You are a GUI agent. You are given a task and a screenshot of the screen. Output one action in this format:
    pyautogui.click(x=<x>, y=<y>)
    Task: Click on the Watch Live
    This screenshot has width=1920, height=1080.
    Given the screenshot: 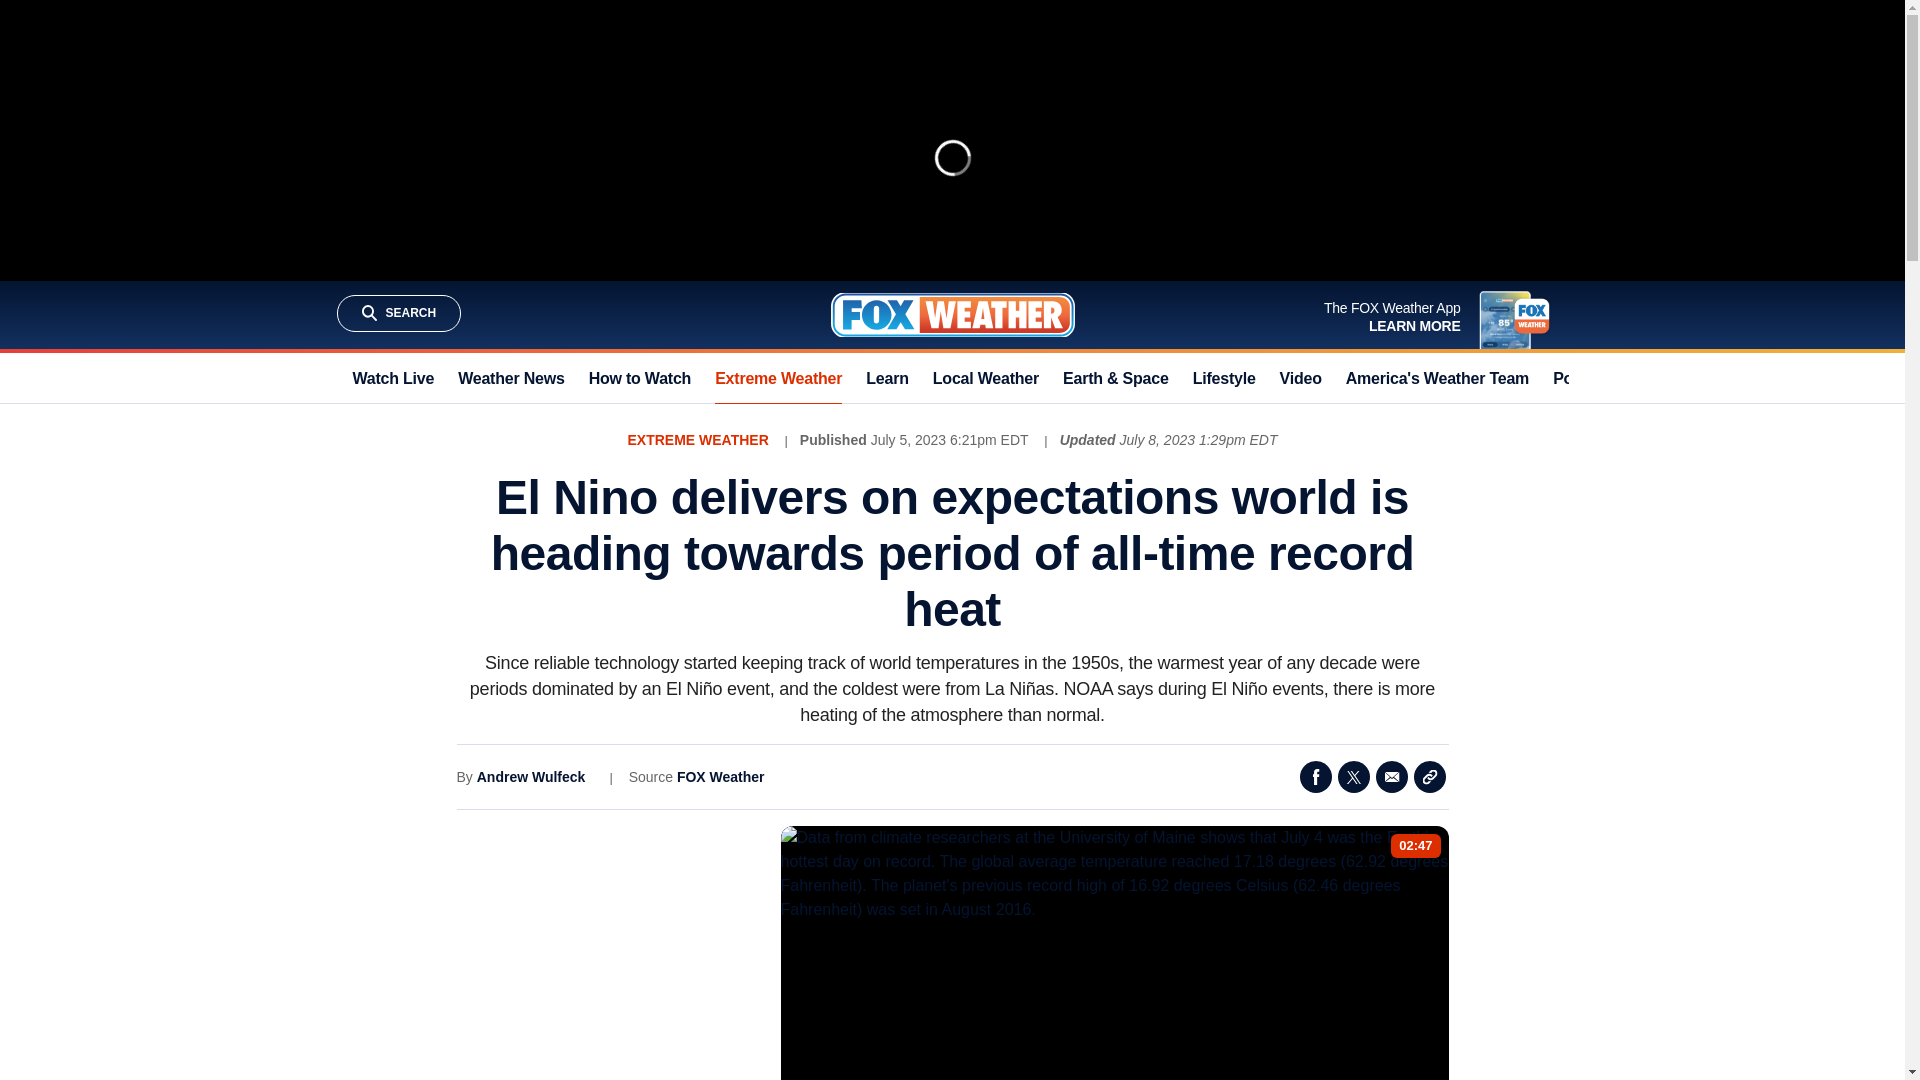 What is the action you would take?
    pyautogui.click(x=392, y=378)
    